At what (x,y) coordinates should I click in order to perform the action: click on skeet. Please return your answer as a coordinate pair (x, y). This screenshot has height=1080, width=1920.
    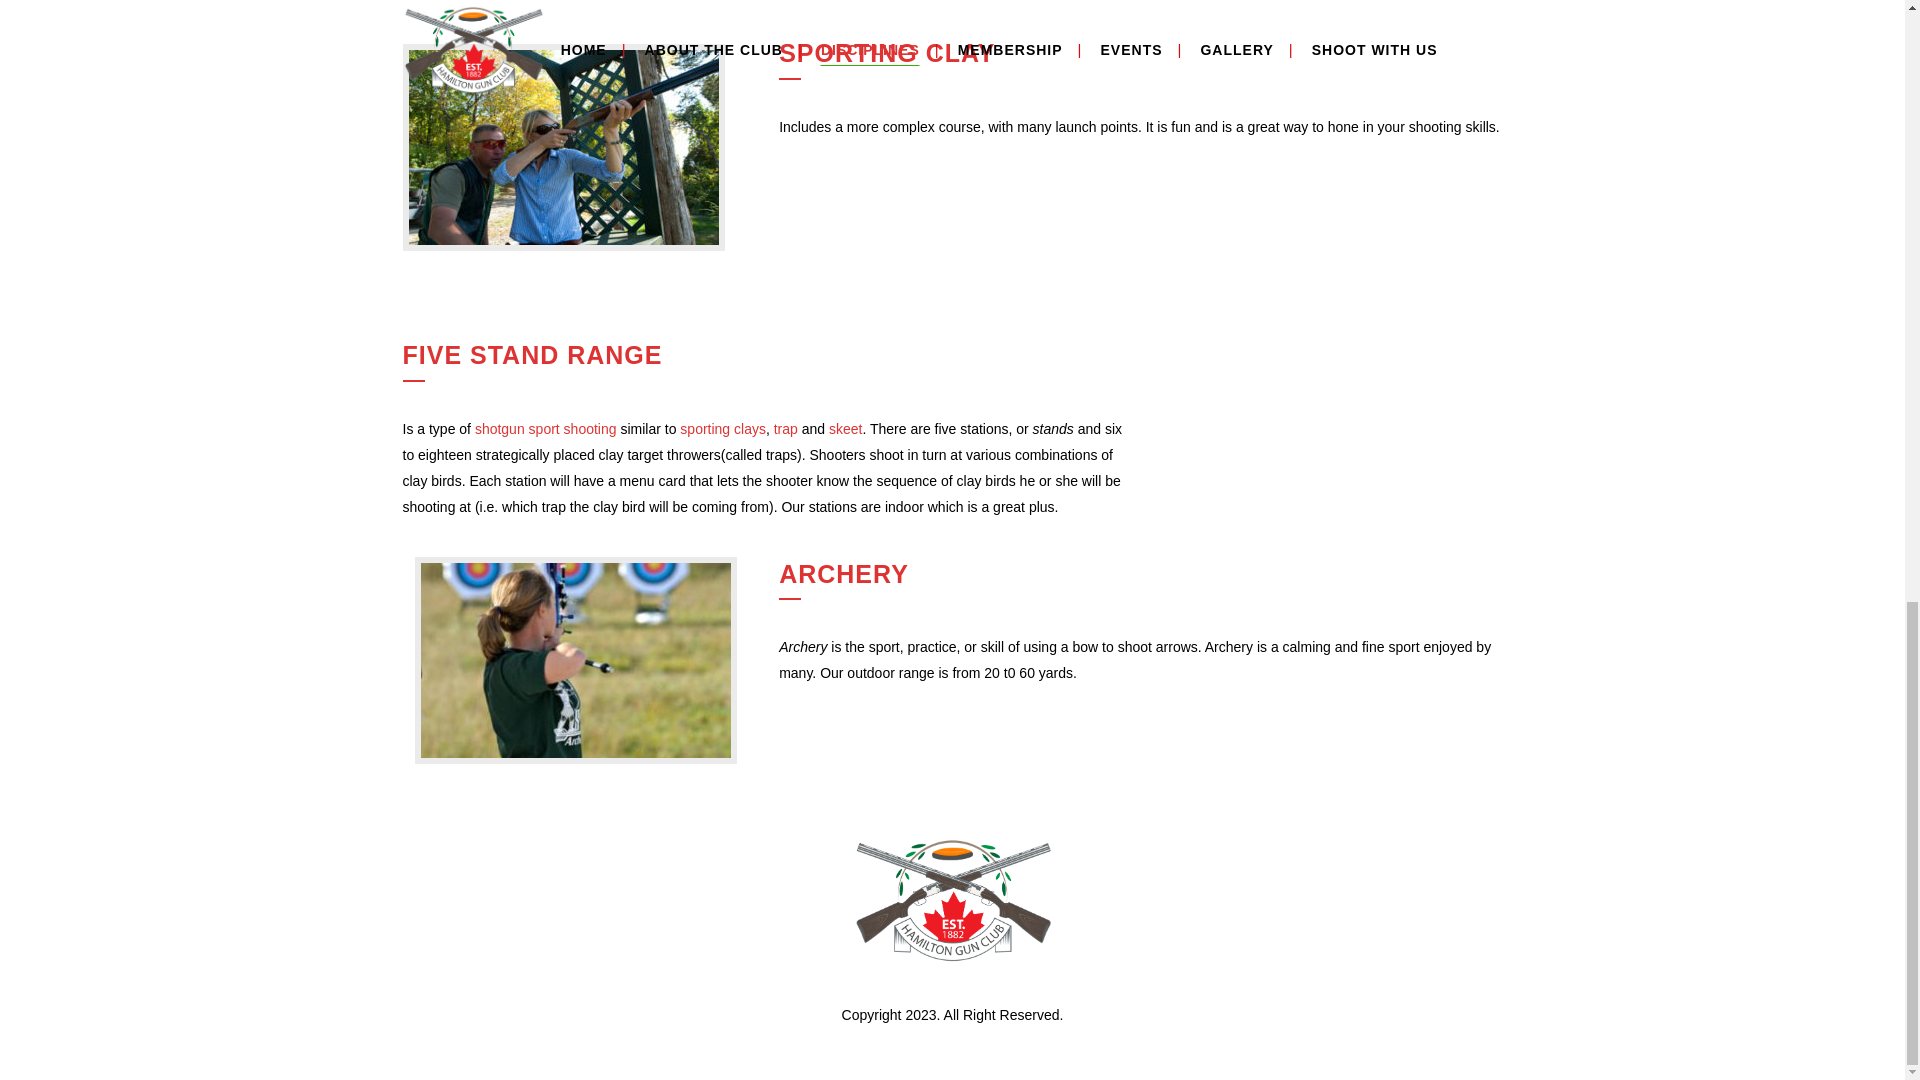
    Looking at the image, I should click on (846, 429).